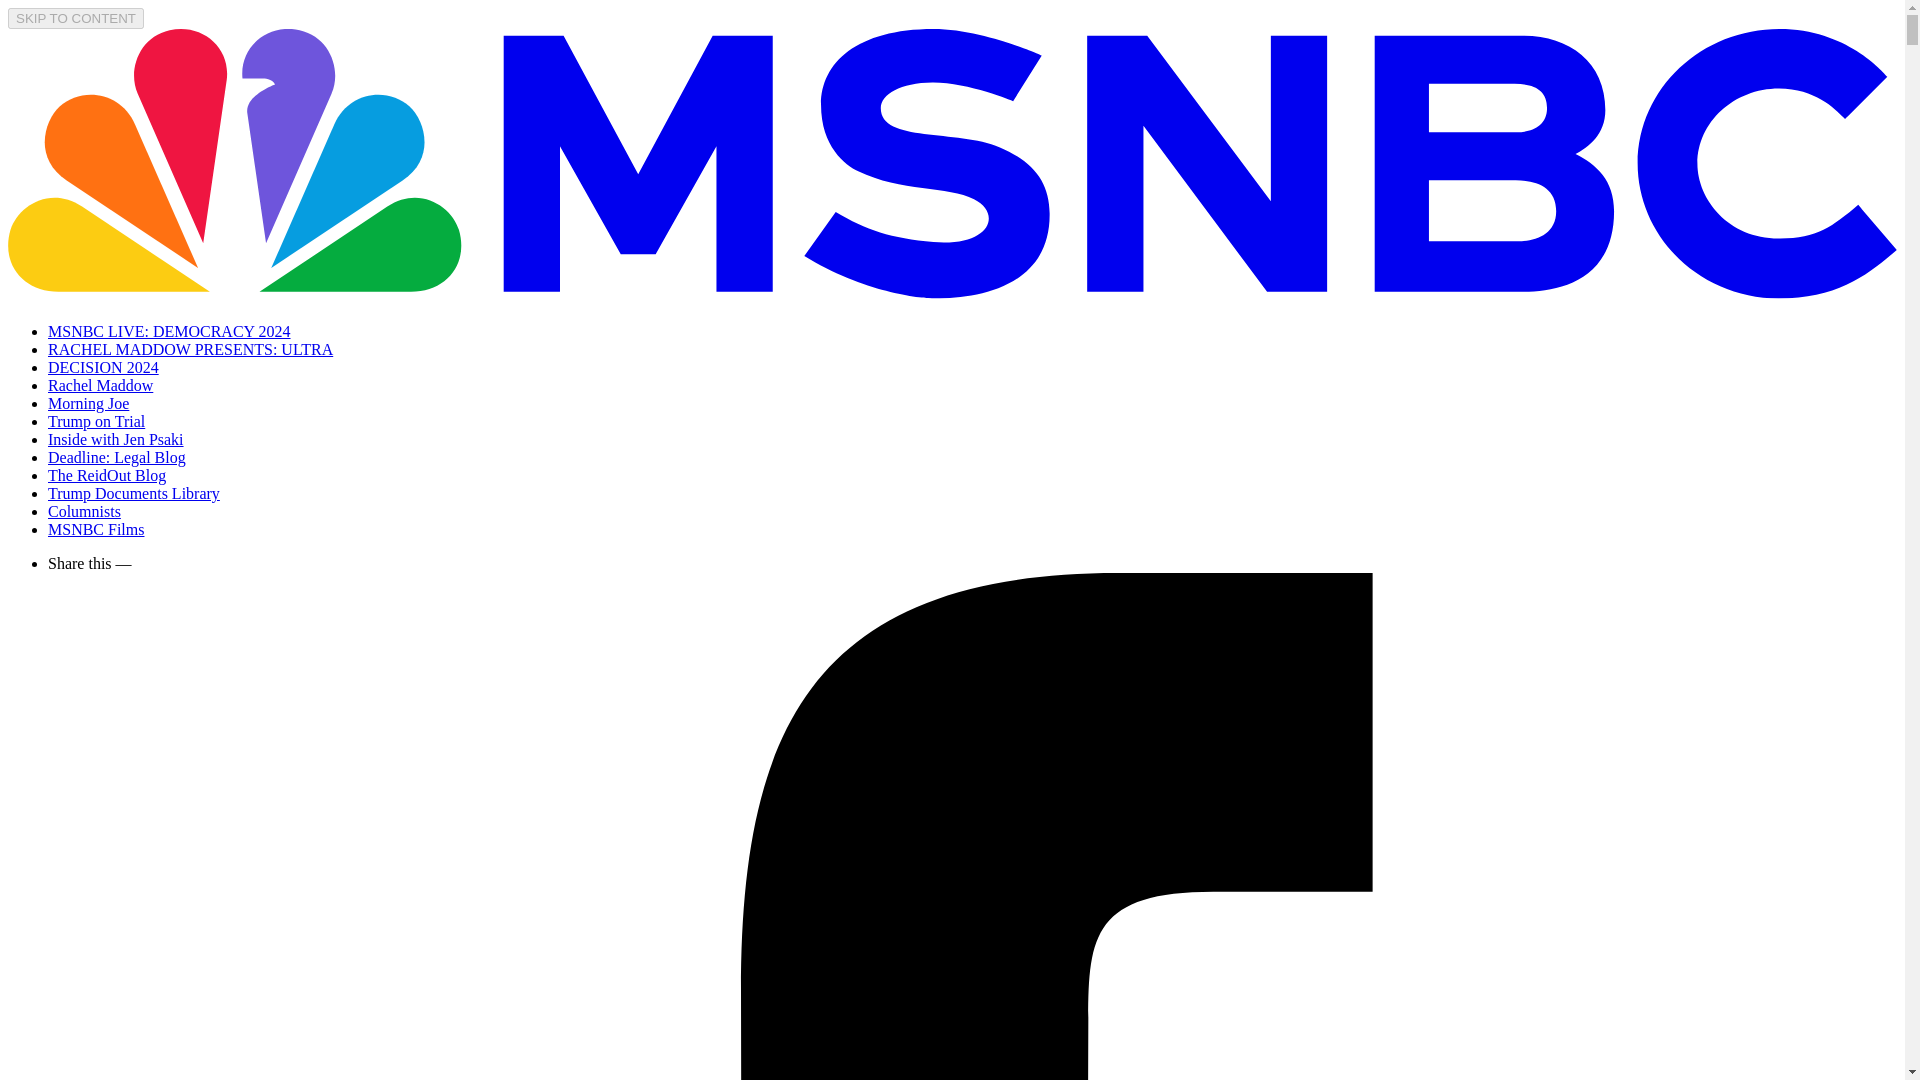  I want to click on Trump on Trial, so click(96, 420).